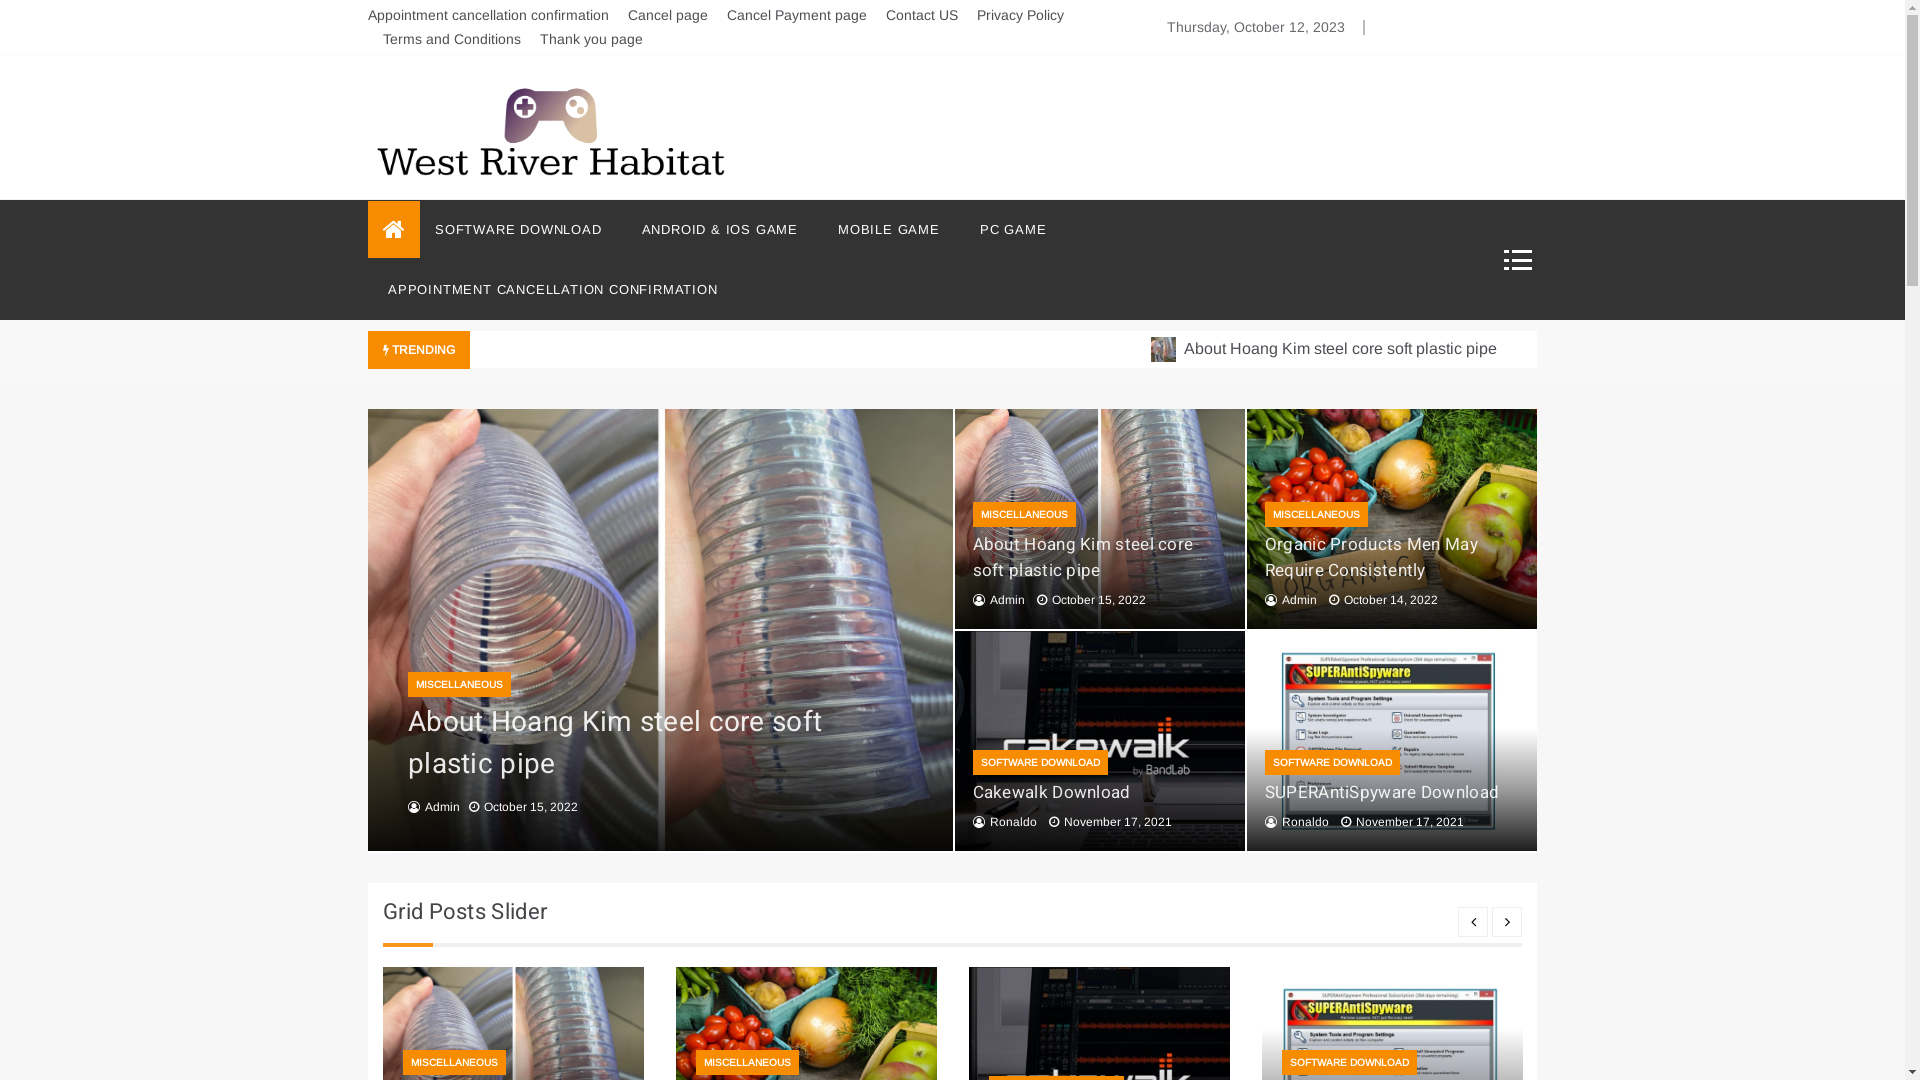  I want to click on APPOINTMENT CANCELLATION CONFIRMATION, so click(543, 290).